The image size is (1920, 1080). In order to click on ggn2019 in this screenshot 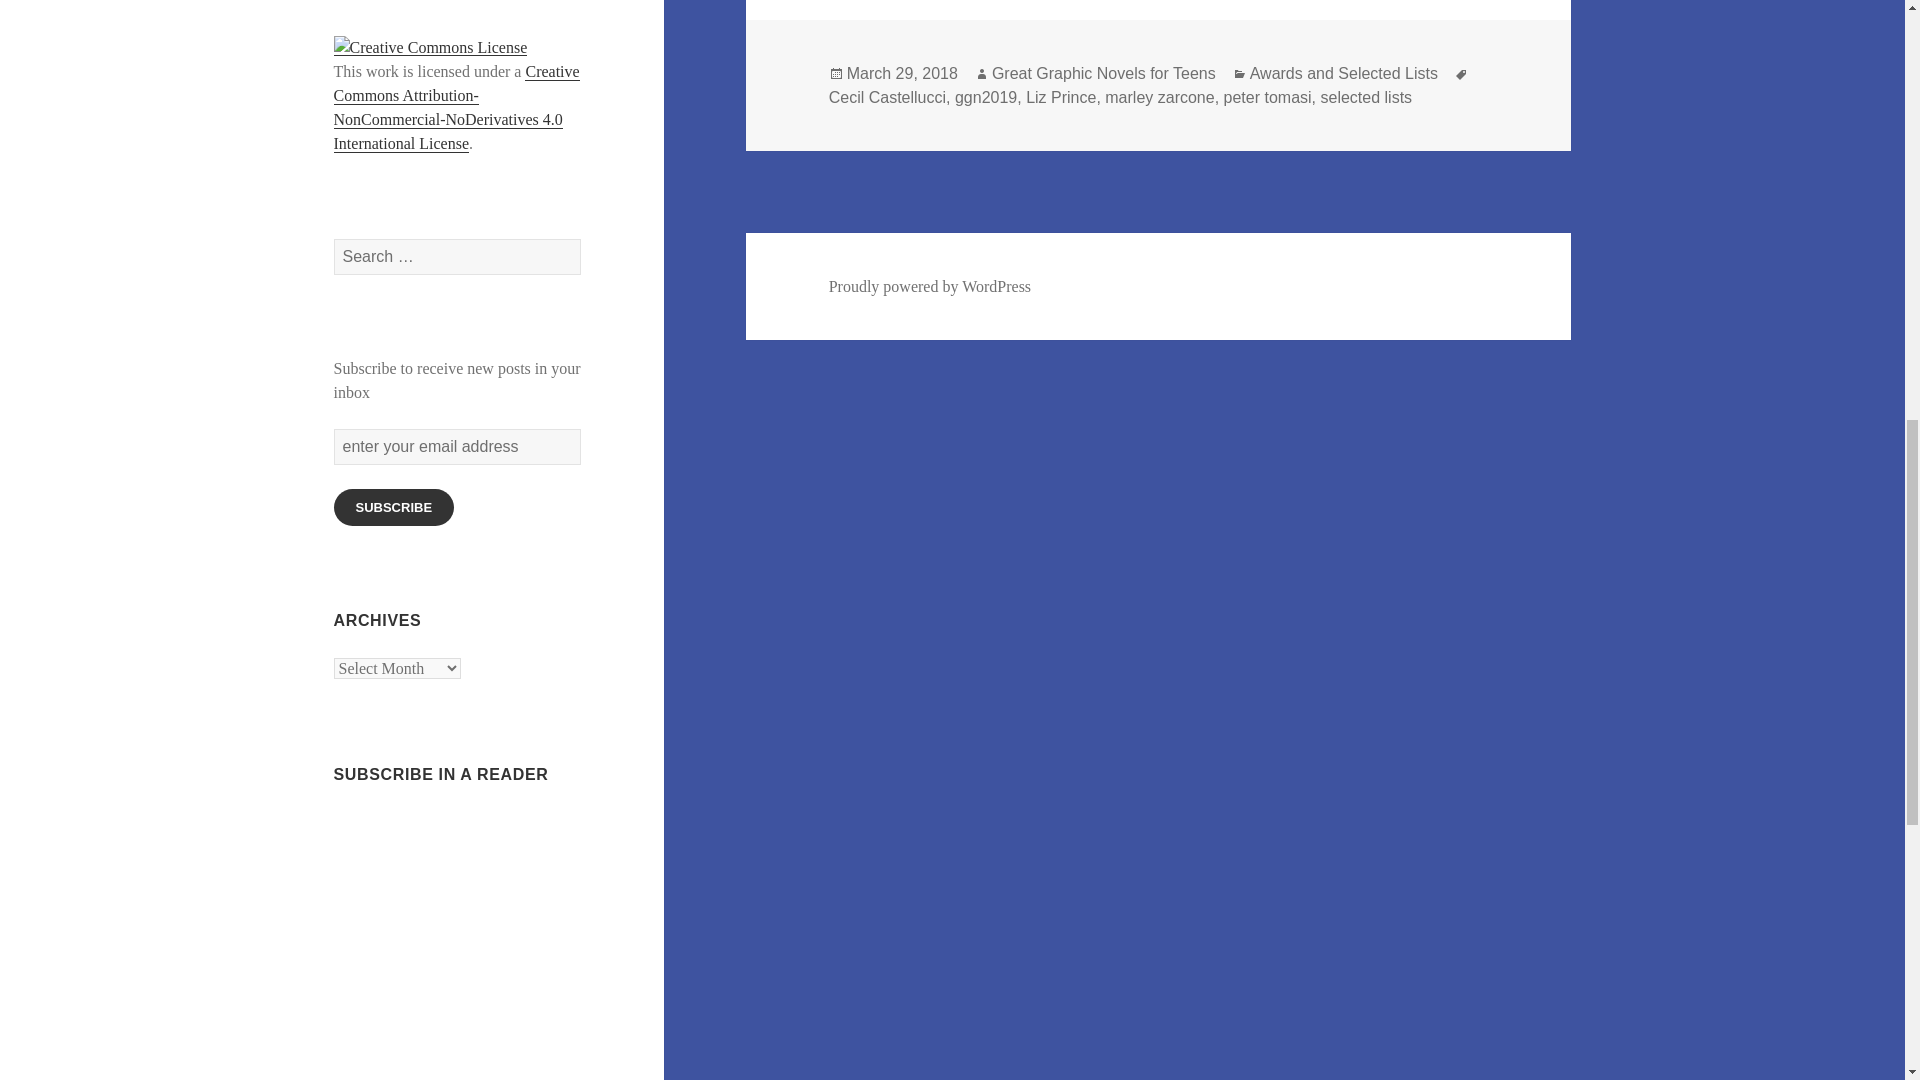, I will do `click(986, 97)`.